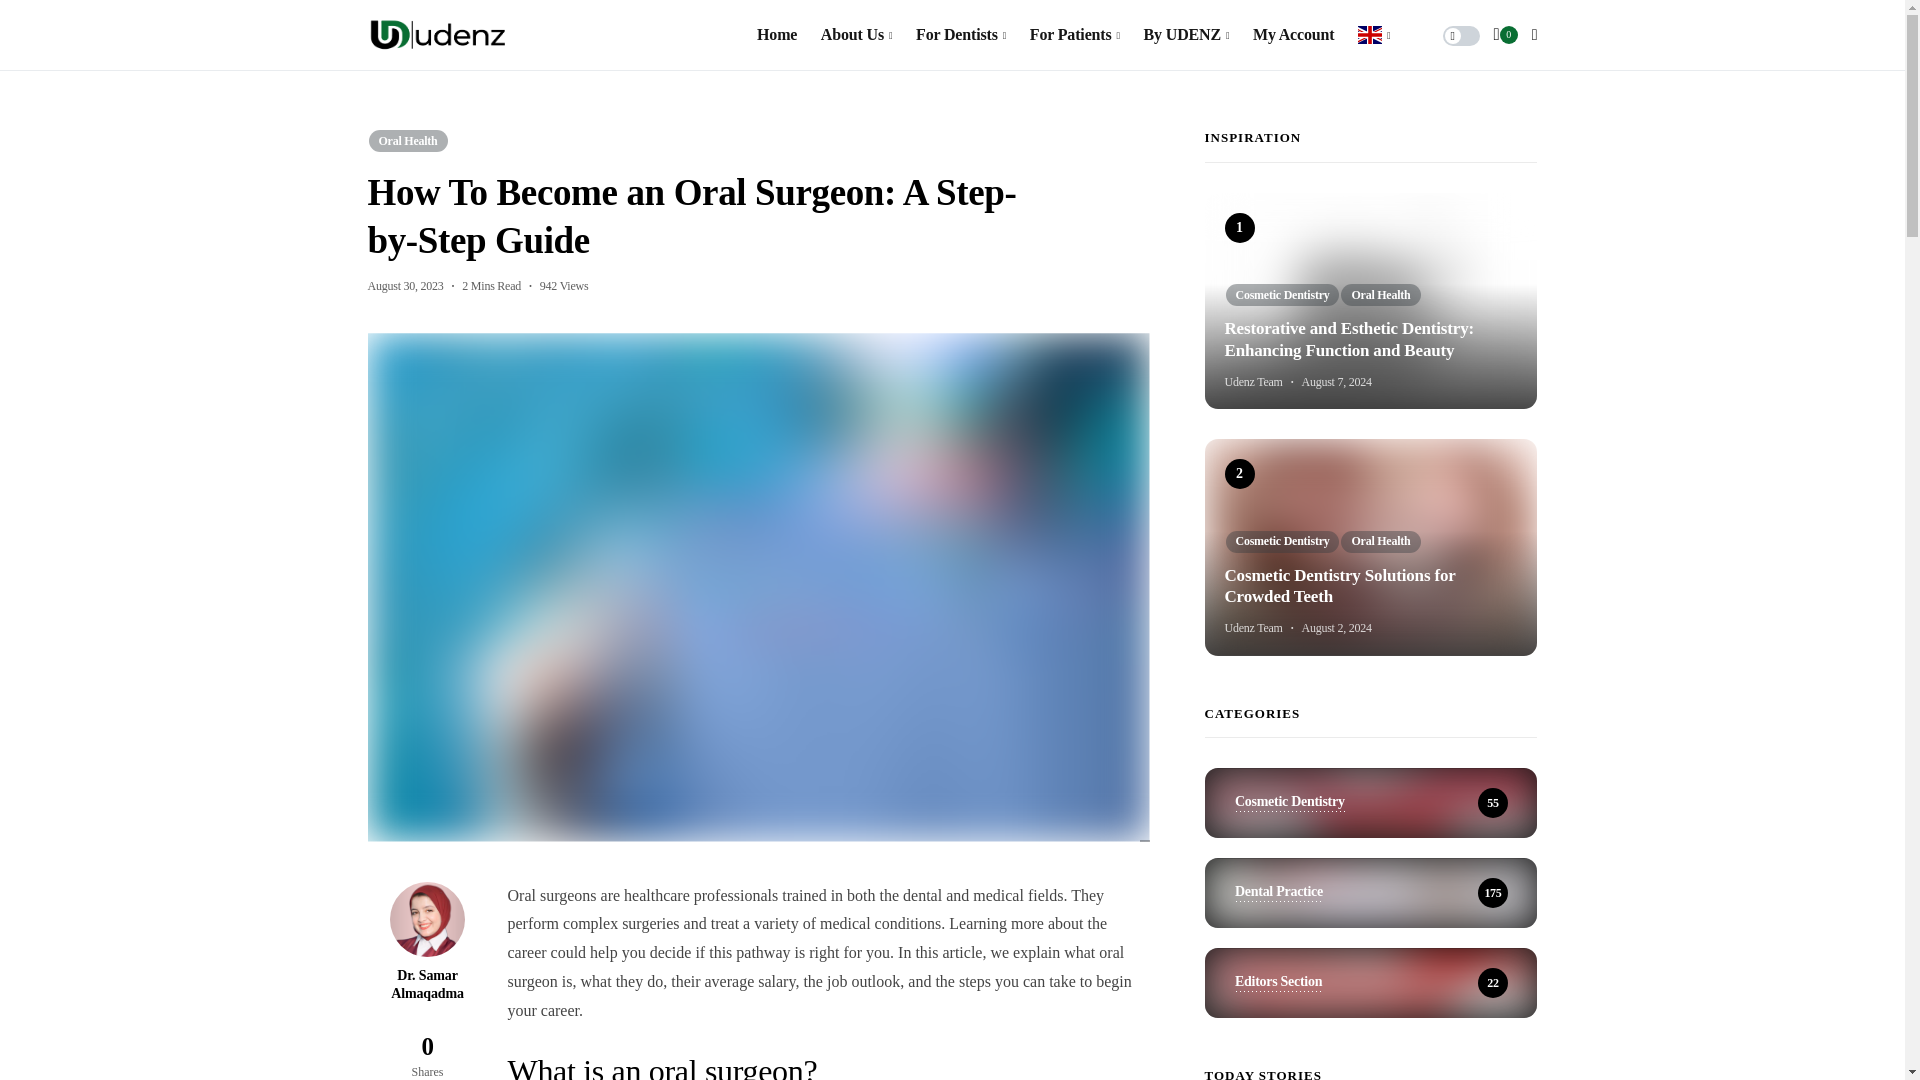 Image resolution: width=1920 pixels, height=1080 pixels. Describe the element at coordinates (1187, 35) in the screenshot. I see `By UDENZ` at that location.